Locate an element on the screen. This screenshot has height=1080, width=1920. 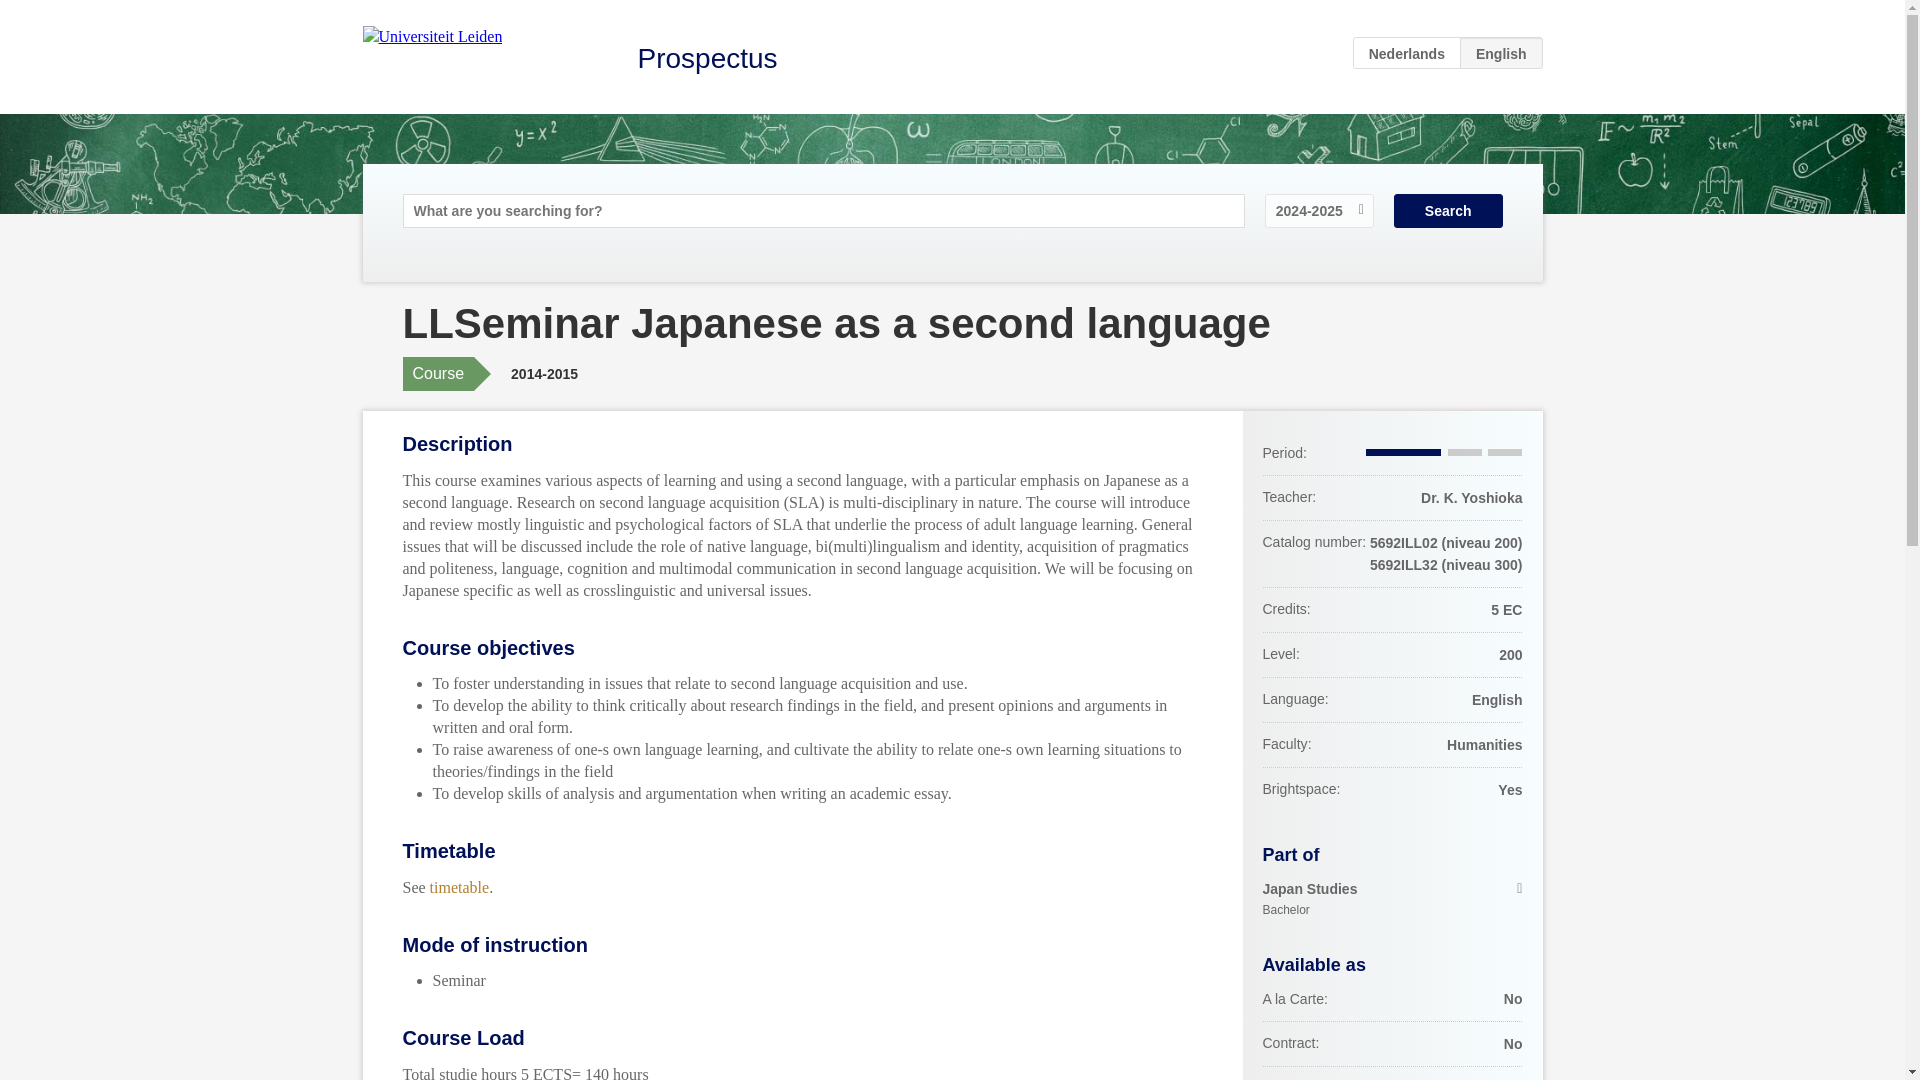
NL is located at coordinates (1448, 210).